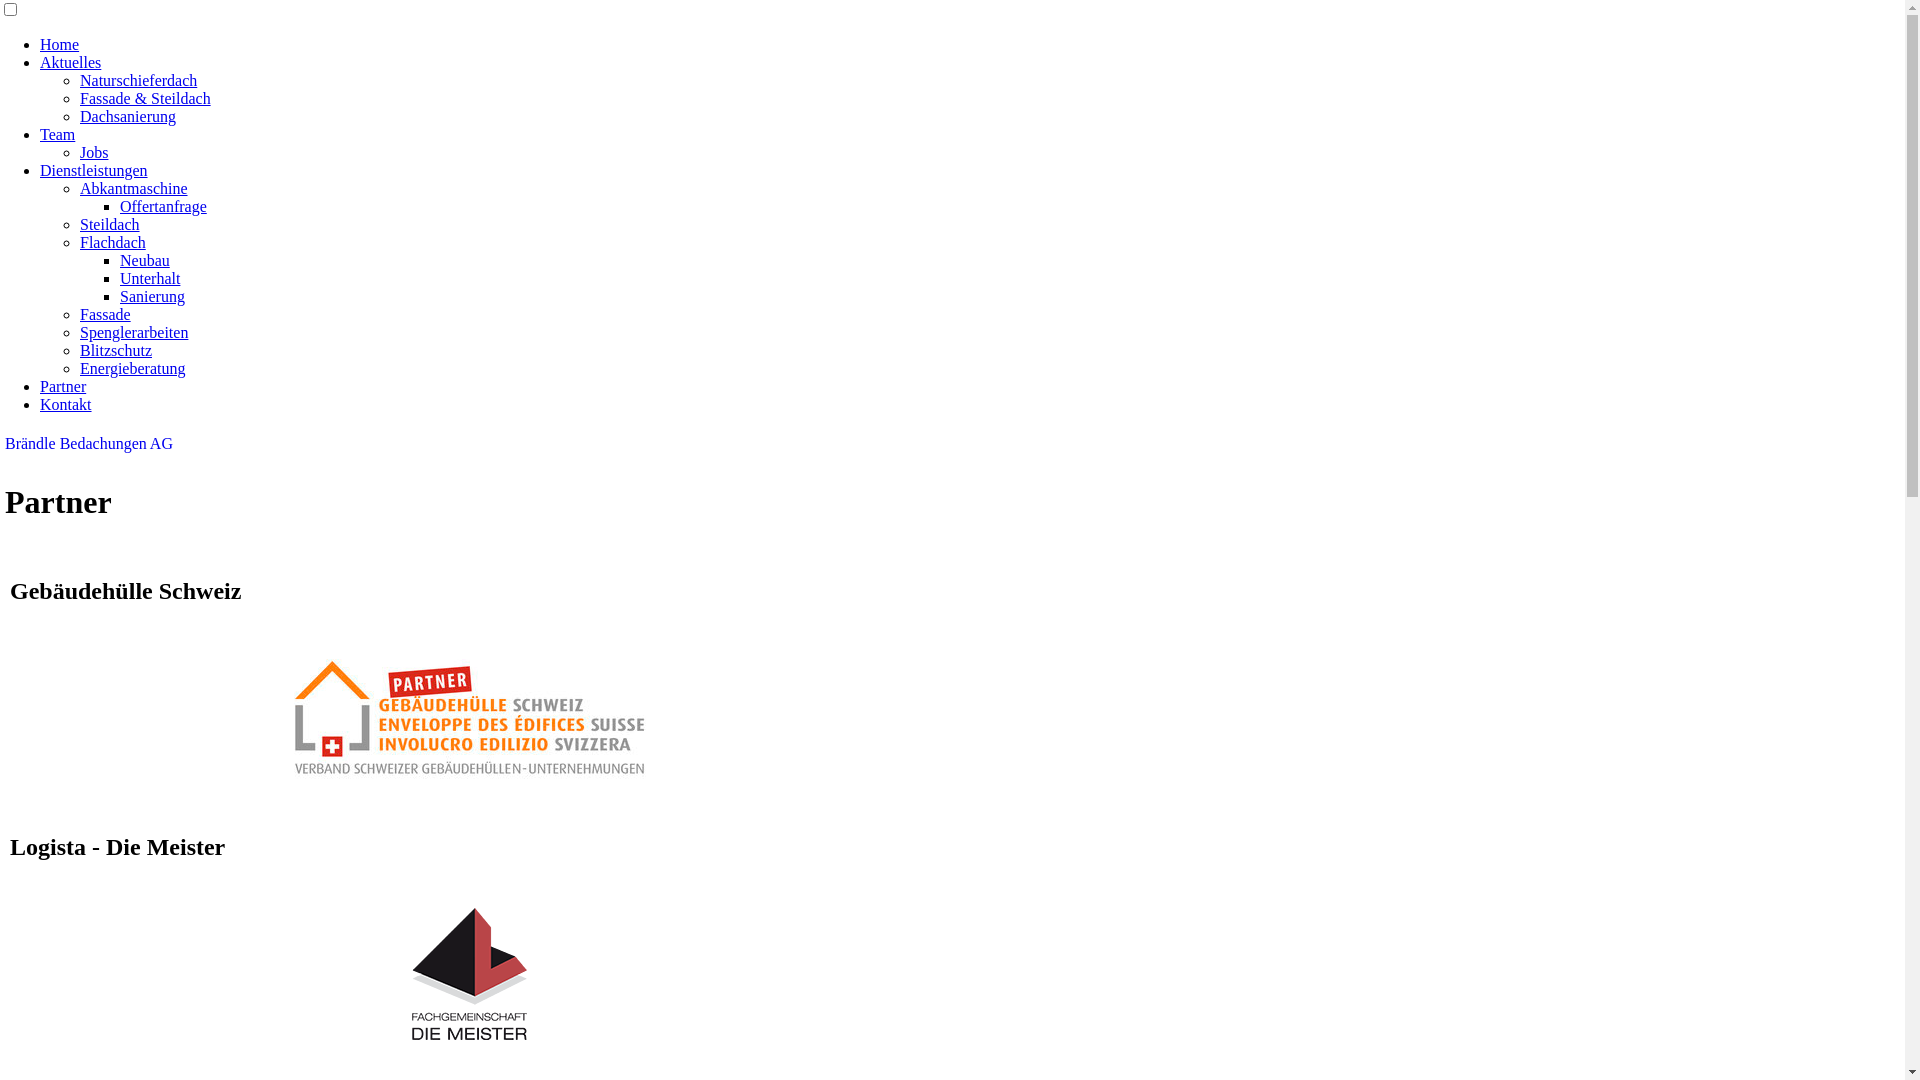 The width and height of the screenshot is (1920, 1080). I want to click on Fassade & Steildach, so click(146, 98).